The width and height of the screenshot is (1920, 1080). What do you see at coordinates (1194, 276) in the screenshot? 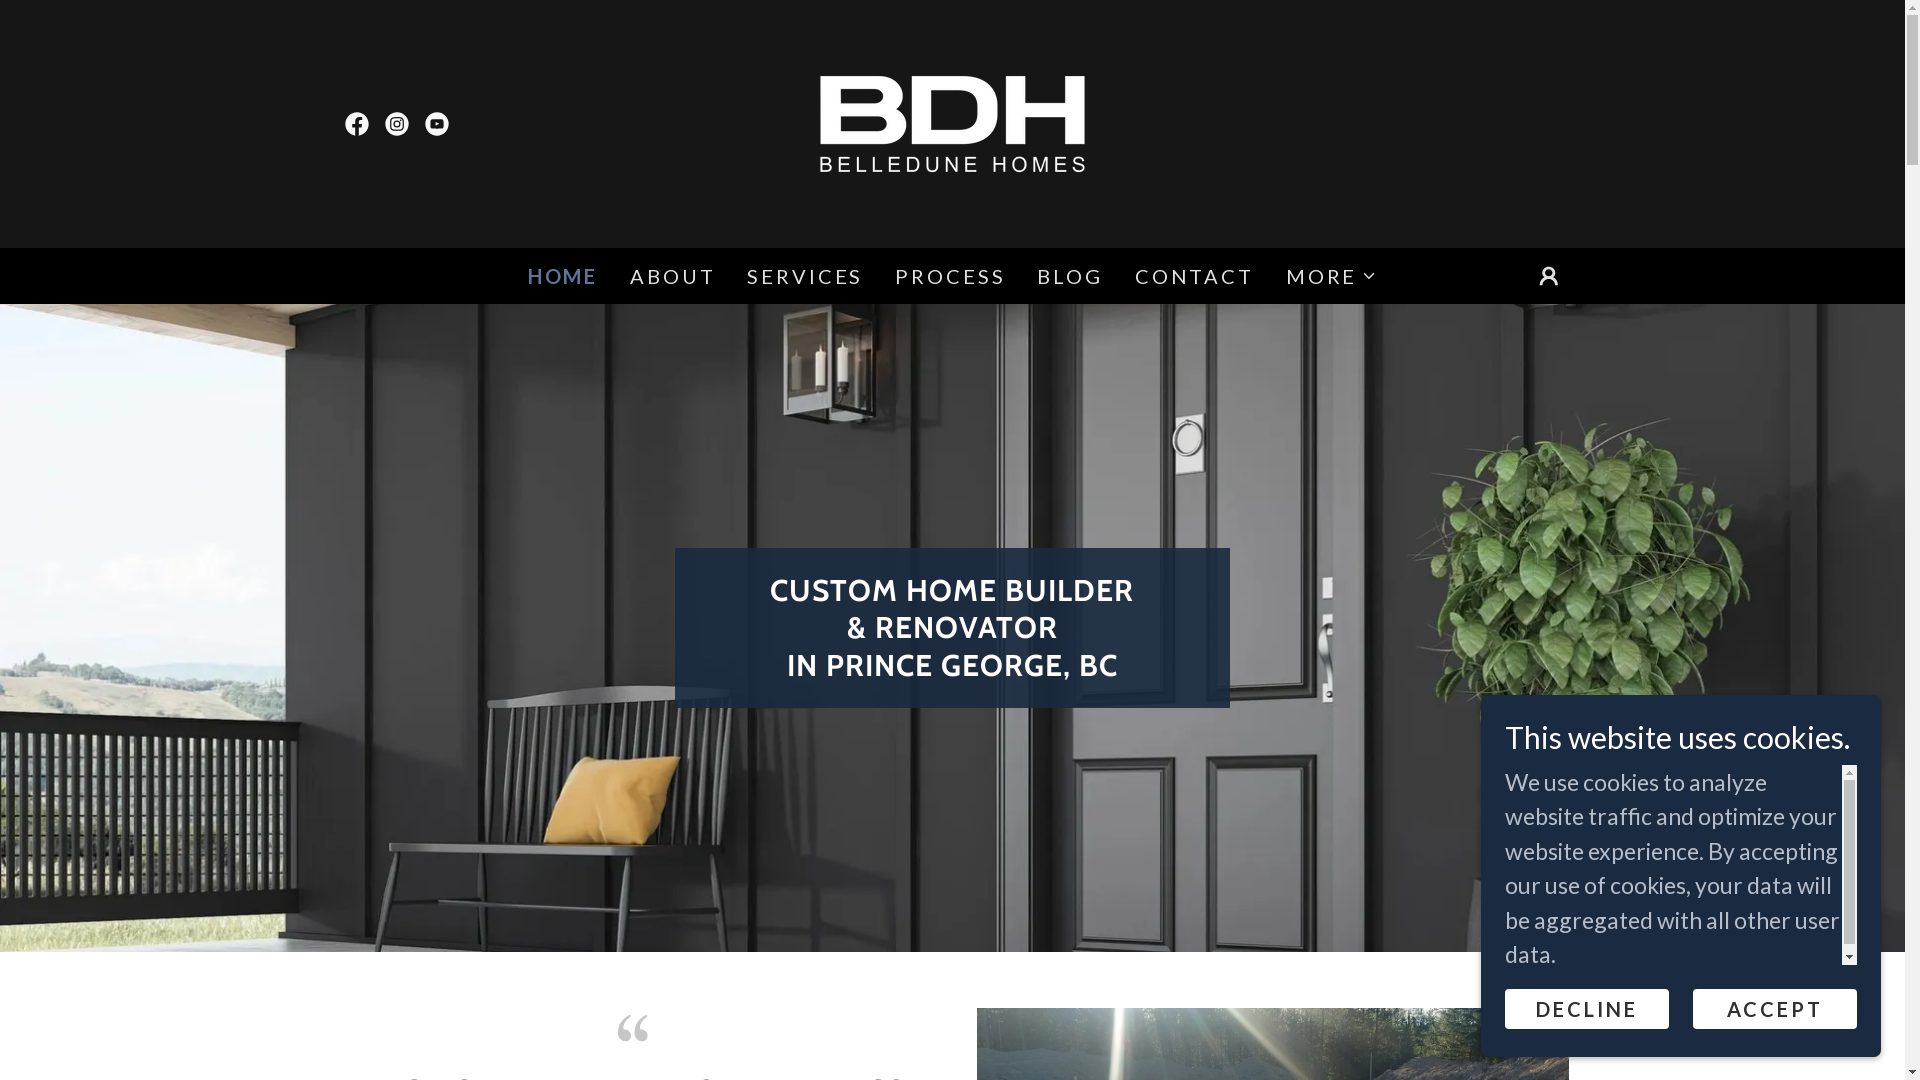
I see `CONTACT` at bounding box center [1194, 276].